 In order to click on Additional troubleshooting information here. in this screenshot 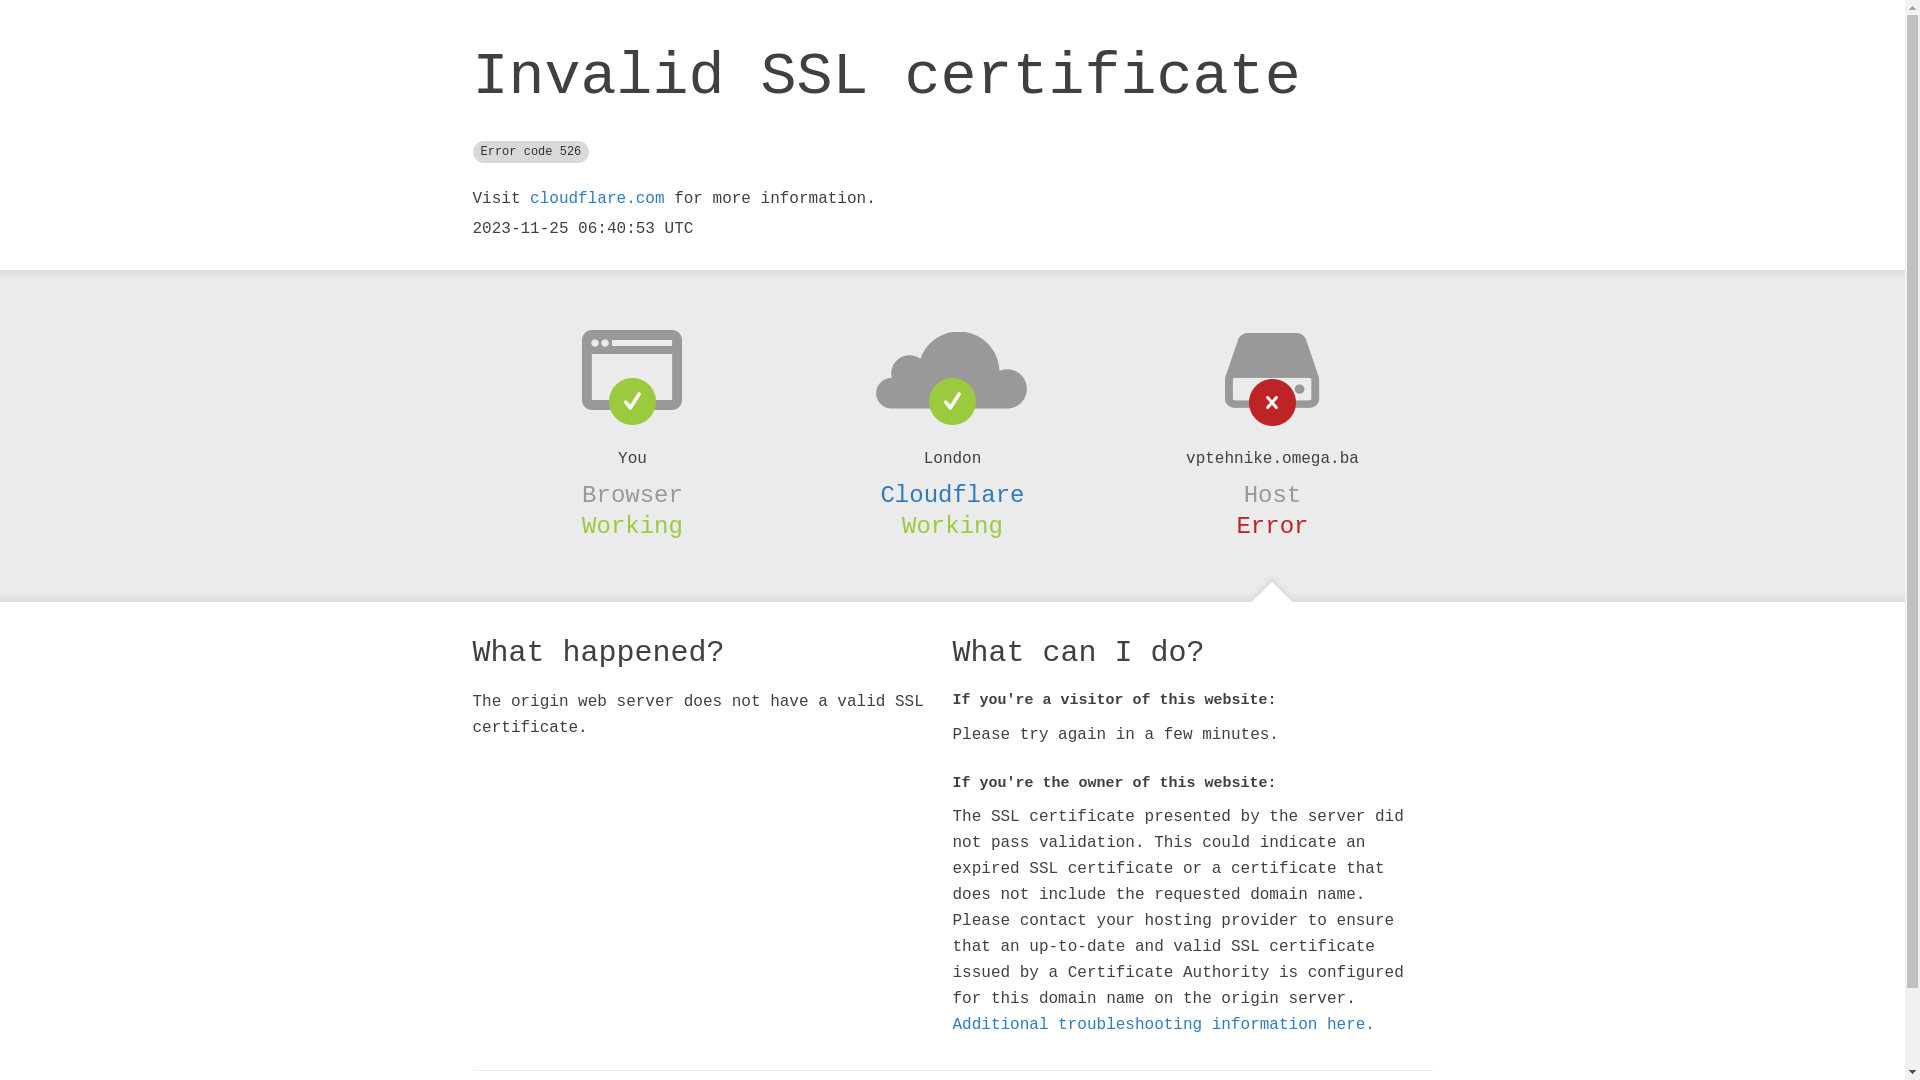, I will do `click(1163, 1025)`.